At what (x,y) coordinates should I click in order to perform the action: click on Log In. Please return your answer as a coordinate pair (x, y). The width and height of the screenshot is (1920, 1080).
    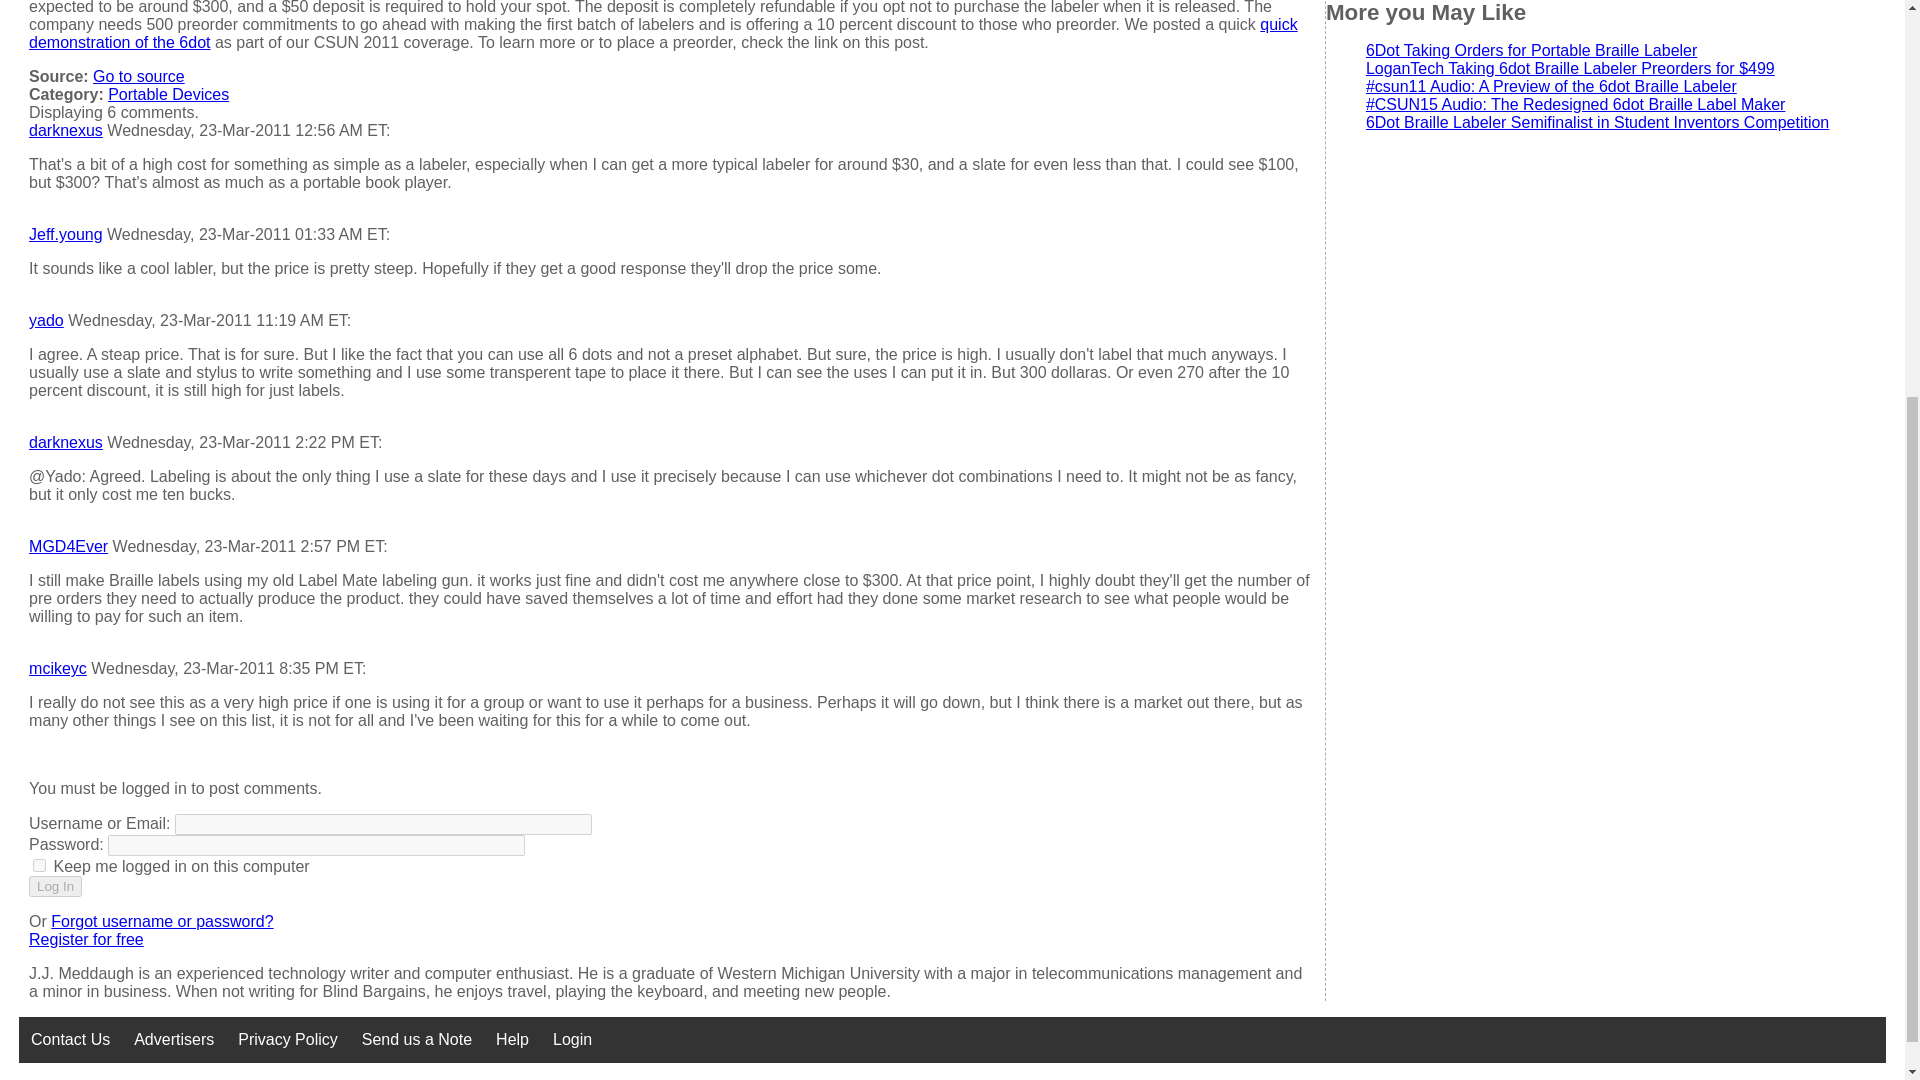
    Looking at the image, I should click on (55, 886).